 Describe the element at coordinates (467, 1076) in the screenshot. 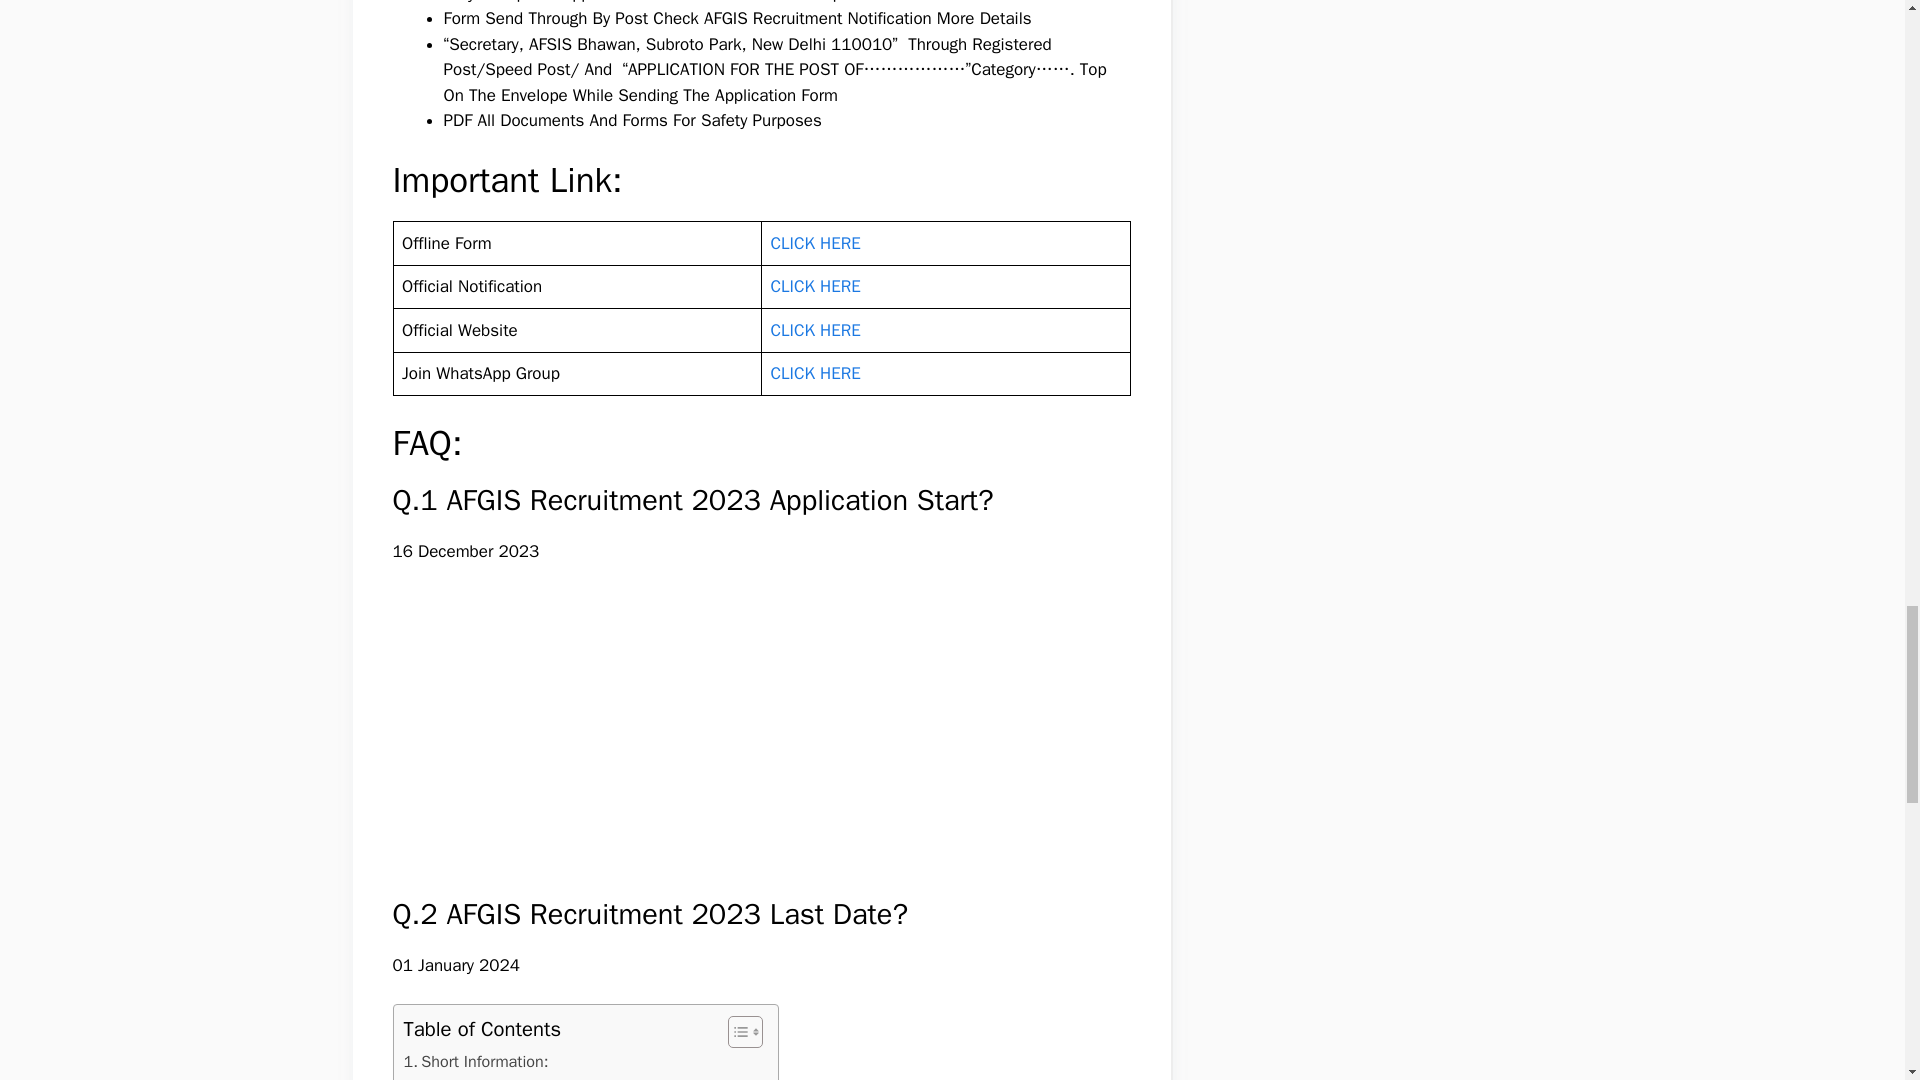

I see `Important Date:` at that location.